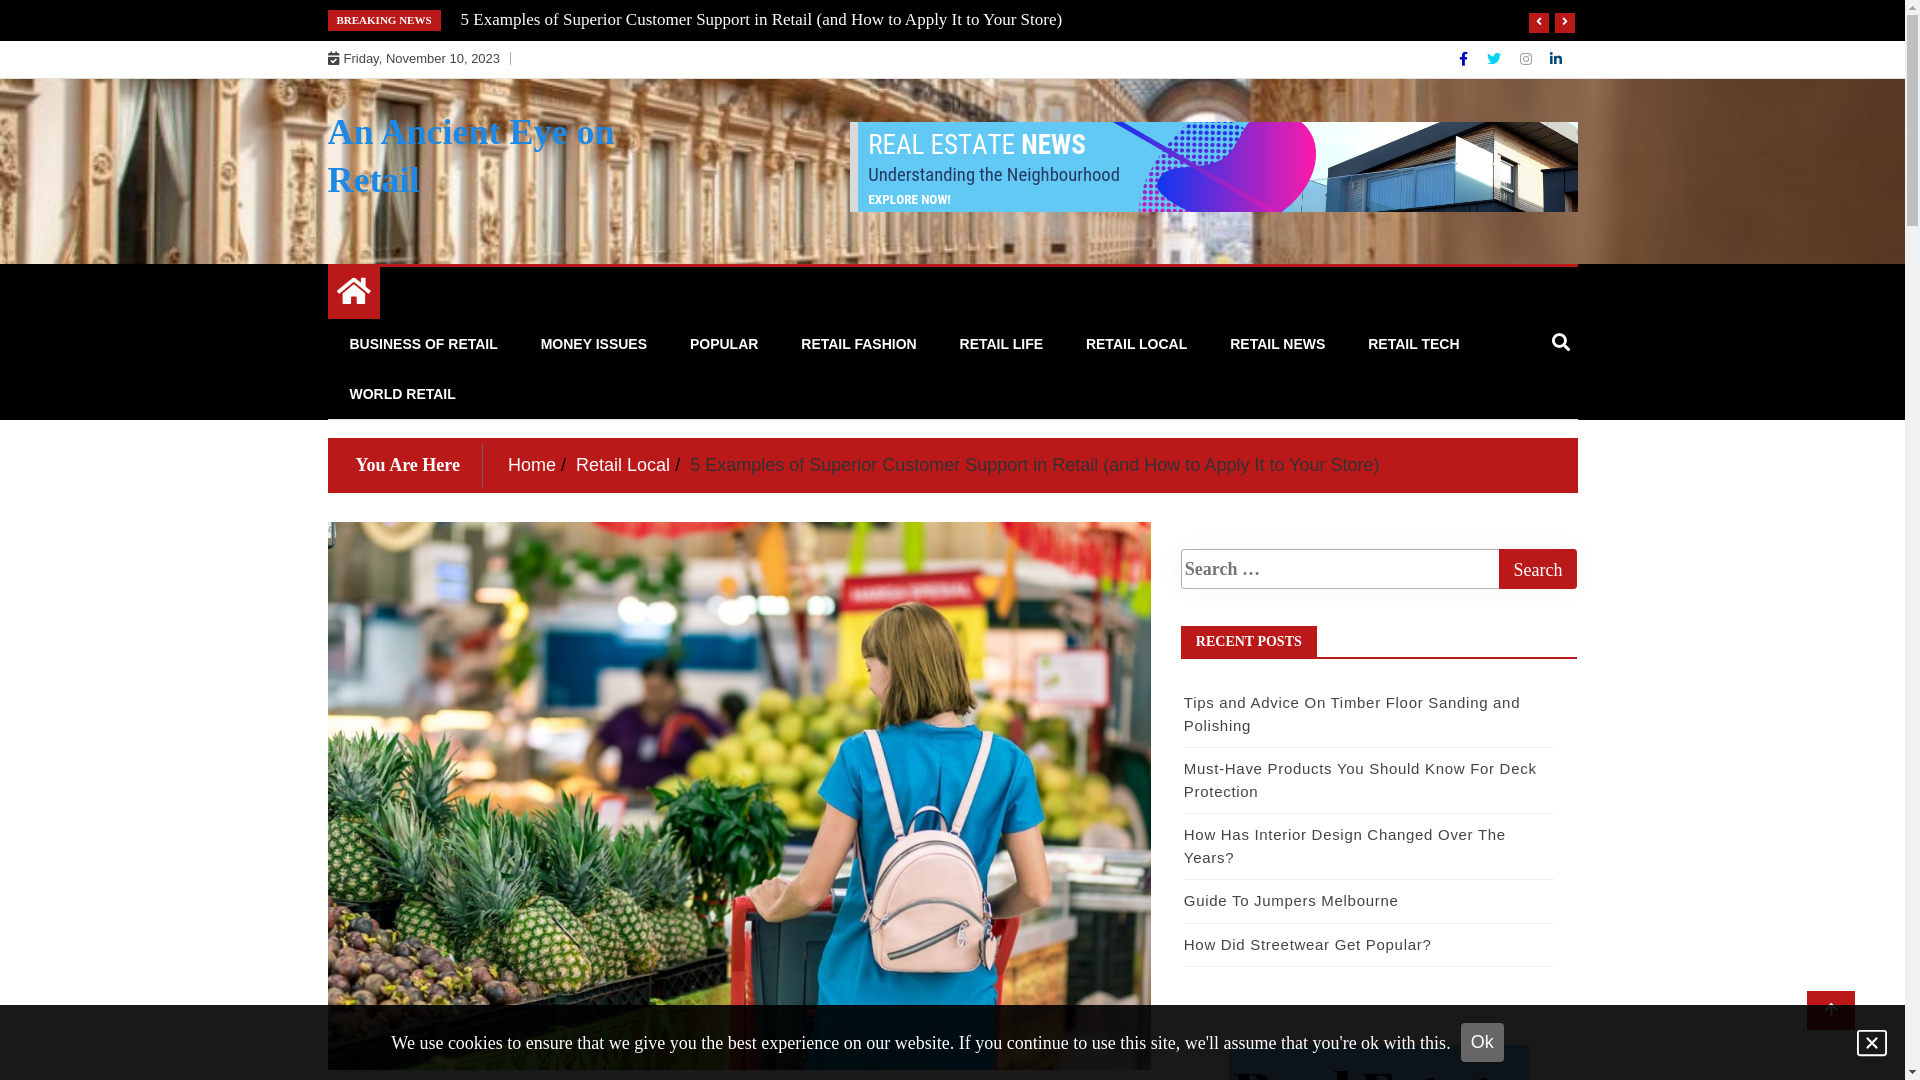  What do you see at coordinates (1345, 846) in the screenshot?
I see `How Has Interior Design Changed Over The Years?` at bounding box center [1345, 846].